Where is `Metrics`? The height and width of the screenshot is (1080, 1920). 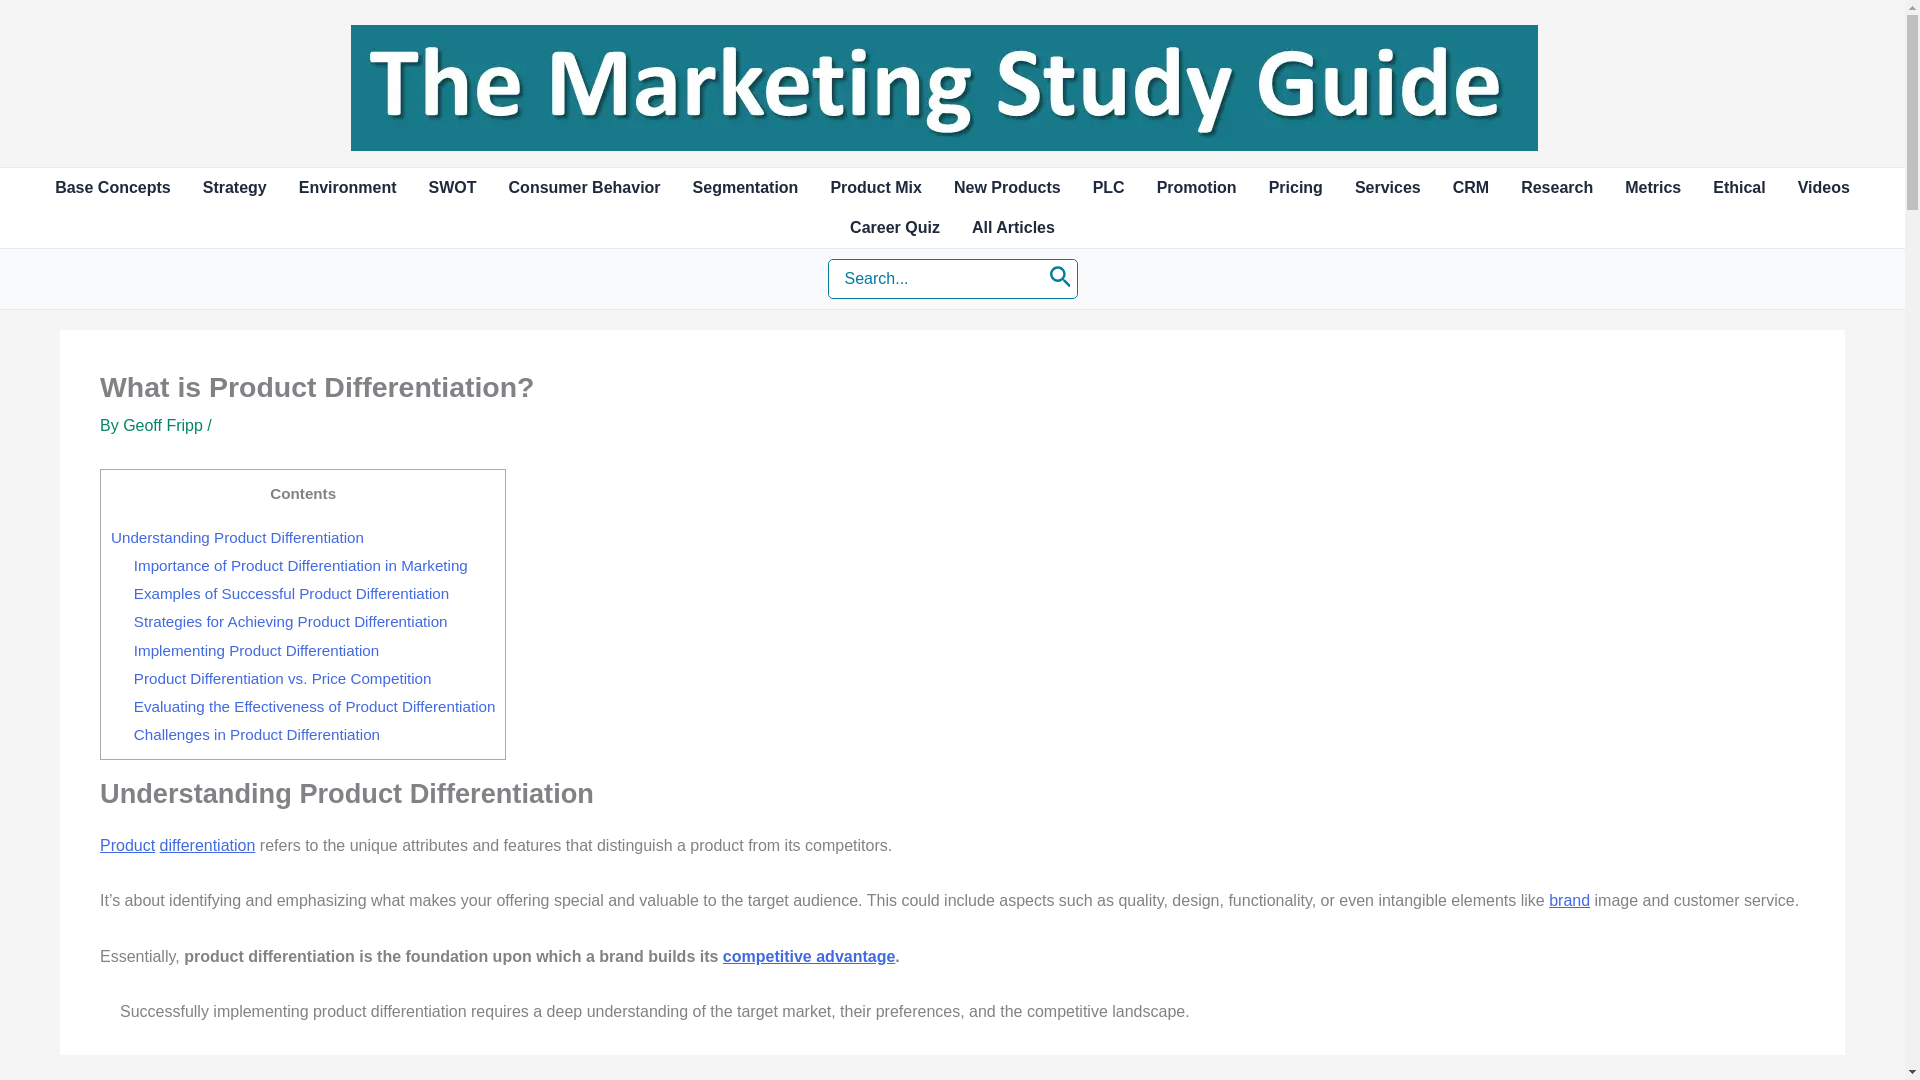 Metrics is located at coordinates (1652, 188).